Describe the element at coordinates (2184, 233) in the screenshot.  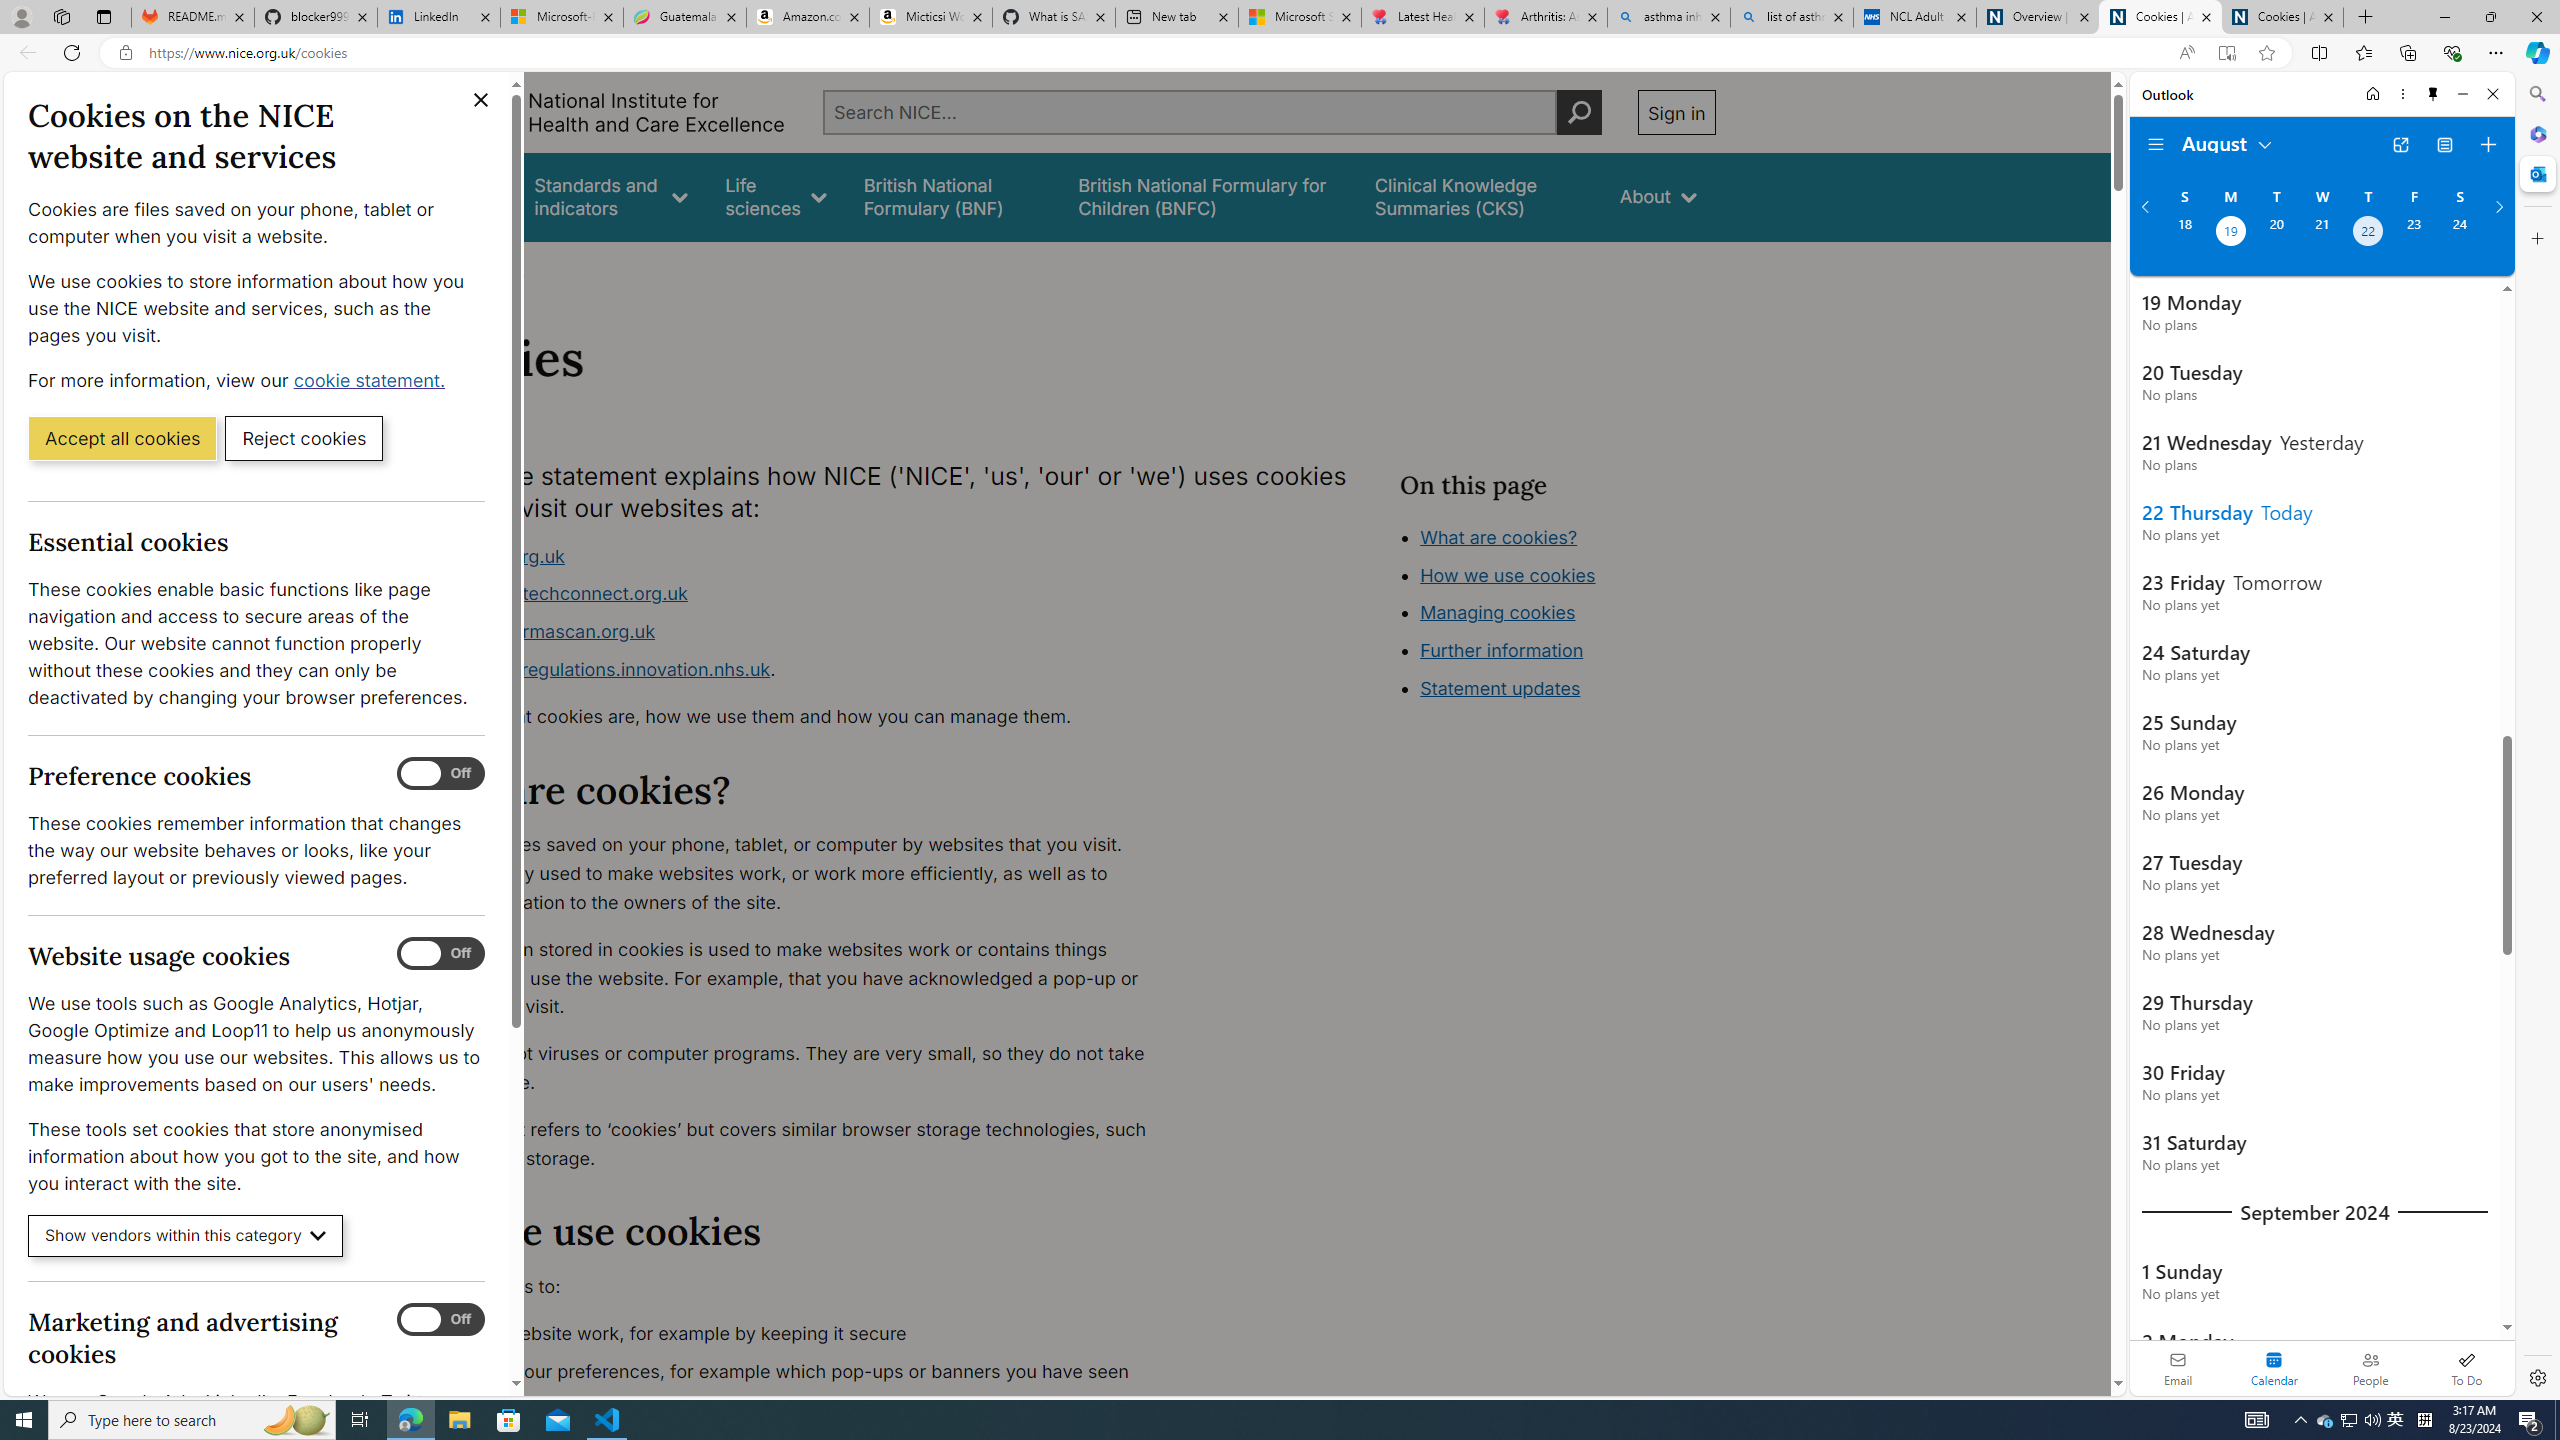
I see `Sunday, August 18, 2024. ` at that location.